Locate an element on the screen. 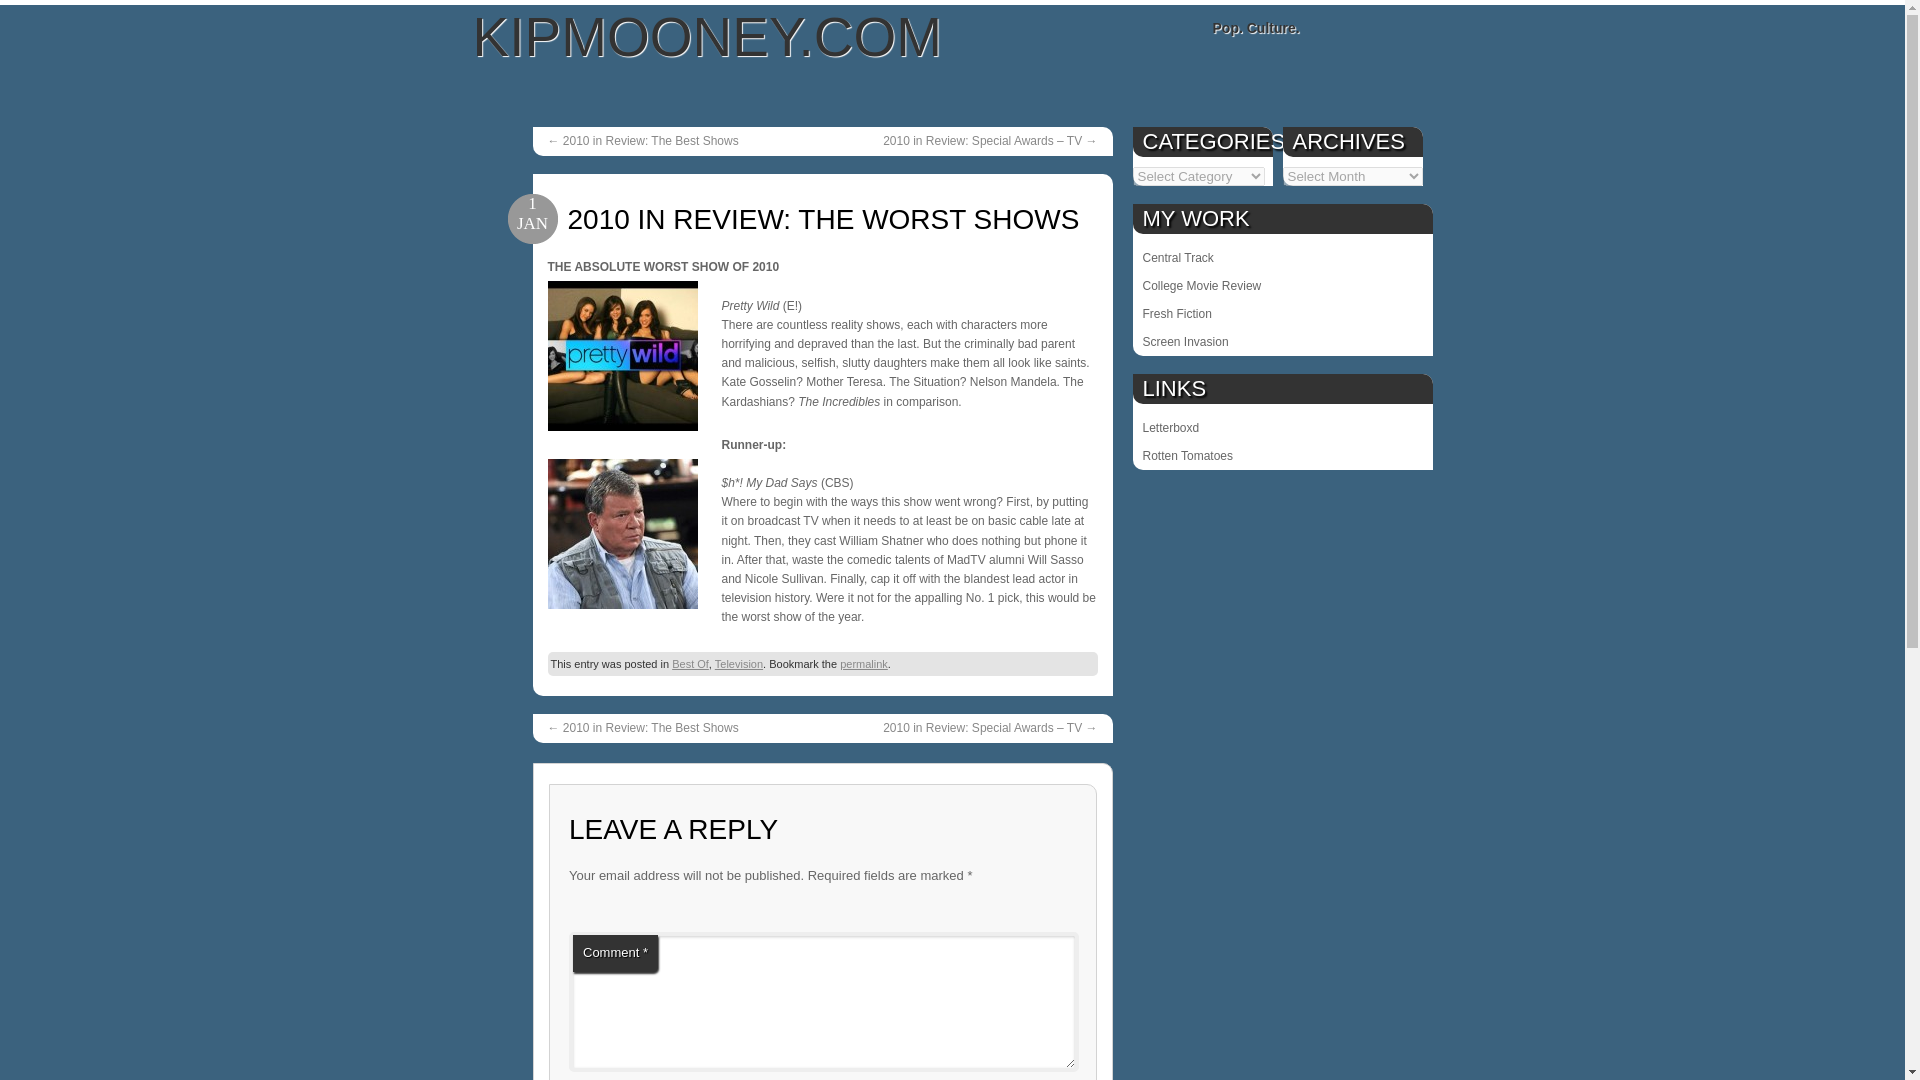 This screenshot has height=1080, width=1920. KIPMOONEY.COM is located at coordinates (707, 37).